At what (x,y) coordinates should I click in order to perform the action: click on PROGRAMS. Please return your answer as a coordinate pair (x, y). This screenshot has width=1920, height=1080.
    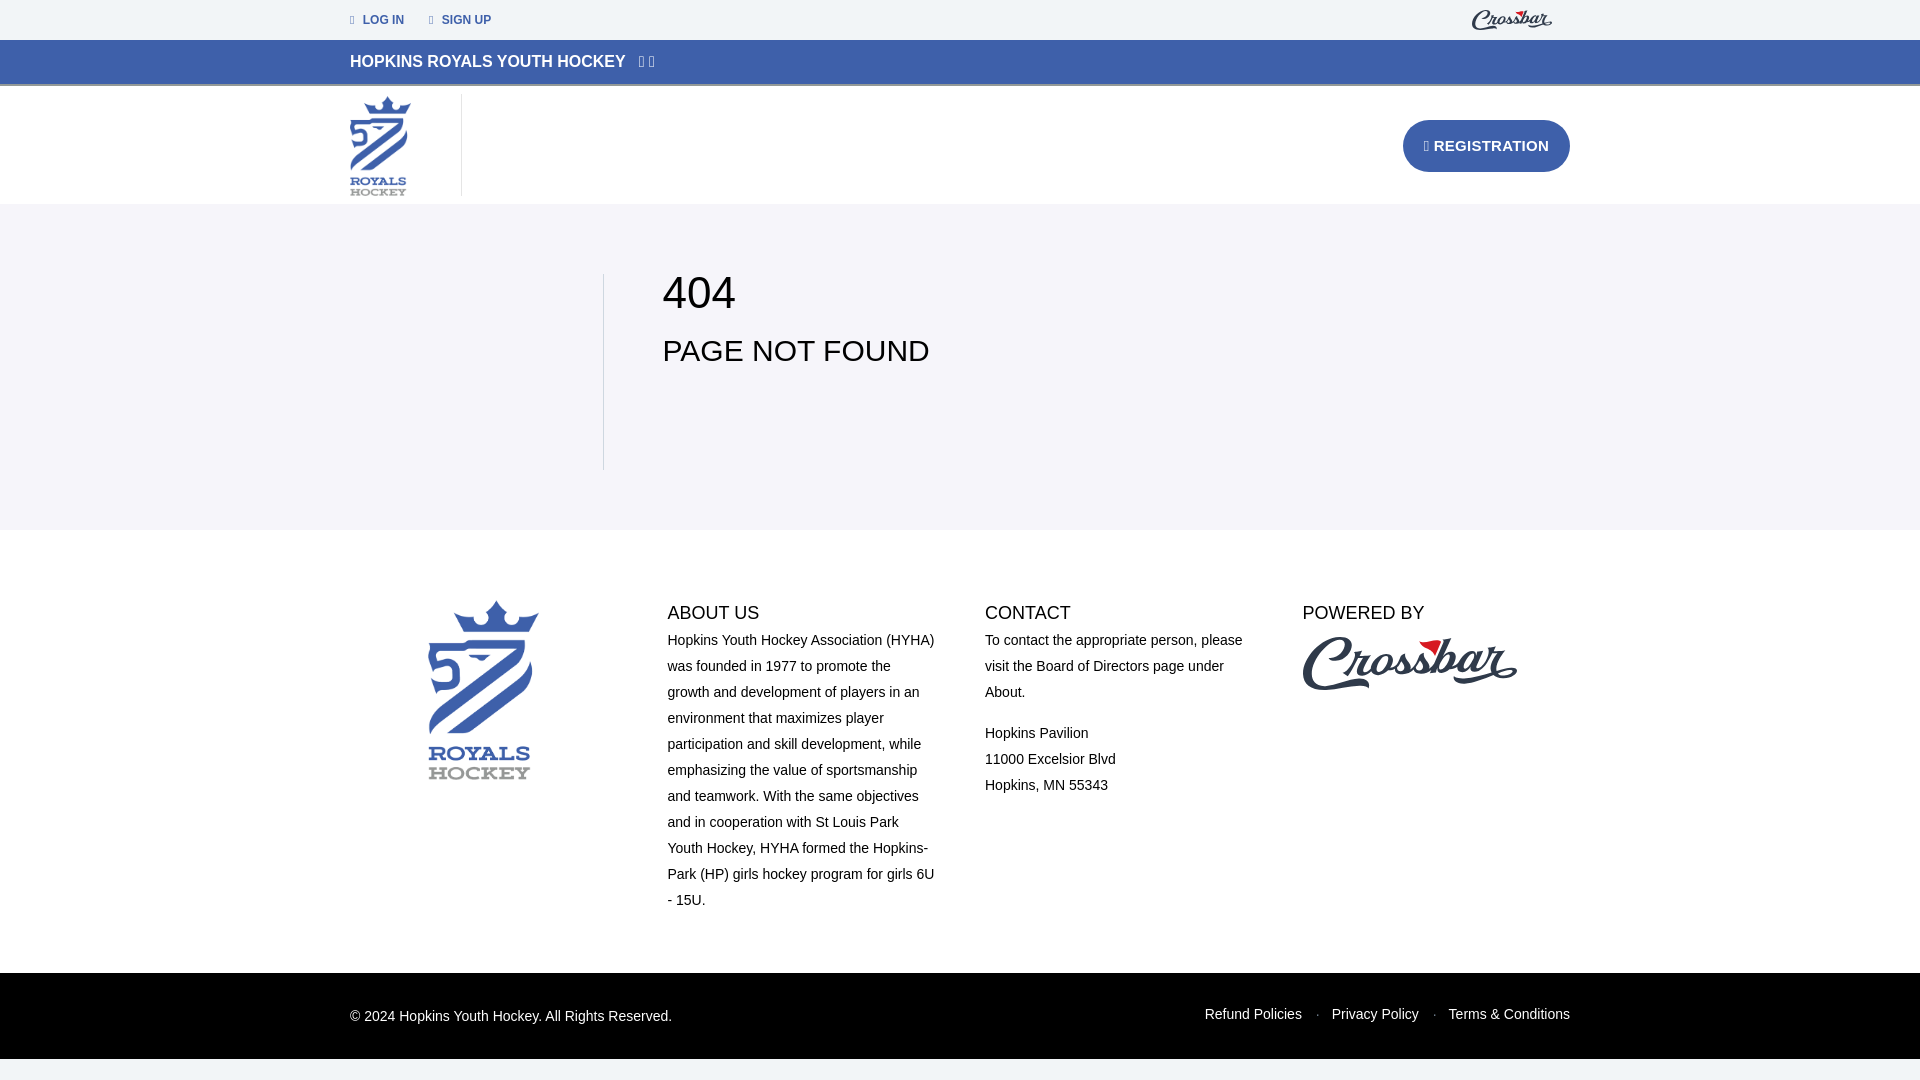
    Looking at the image, I should click on (803, 144).